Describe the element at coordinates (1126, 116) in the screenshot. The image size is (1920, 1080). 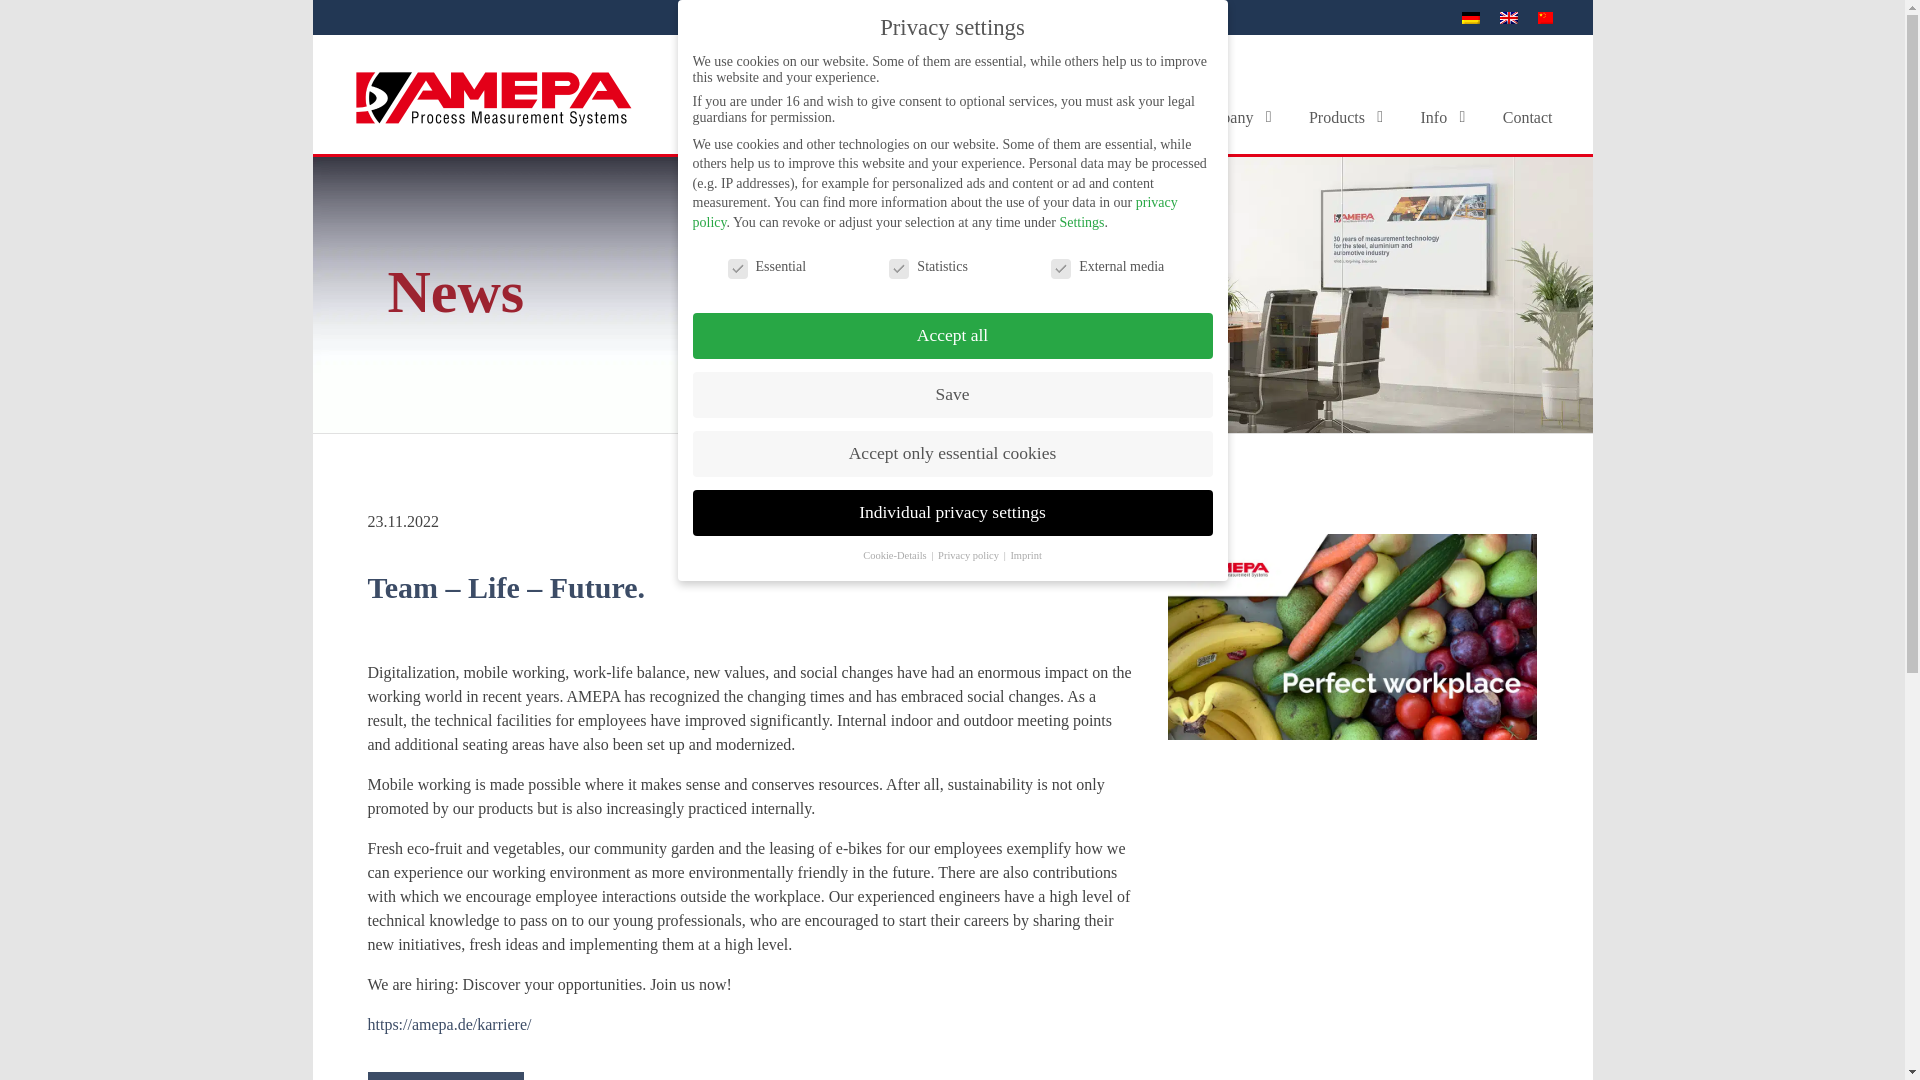
I see `Homepage` at that location.